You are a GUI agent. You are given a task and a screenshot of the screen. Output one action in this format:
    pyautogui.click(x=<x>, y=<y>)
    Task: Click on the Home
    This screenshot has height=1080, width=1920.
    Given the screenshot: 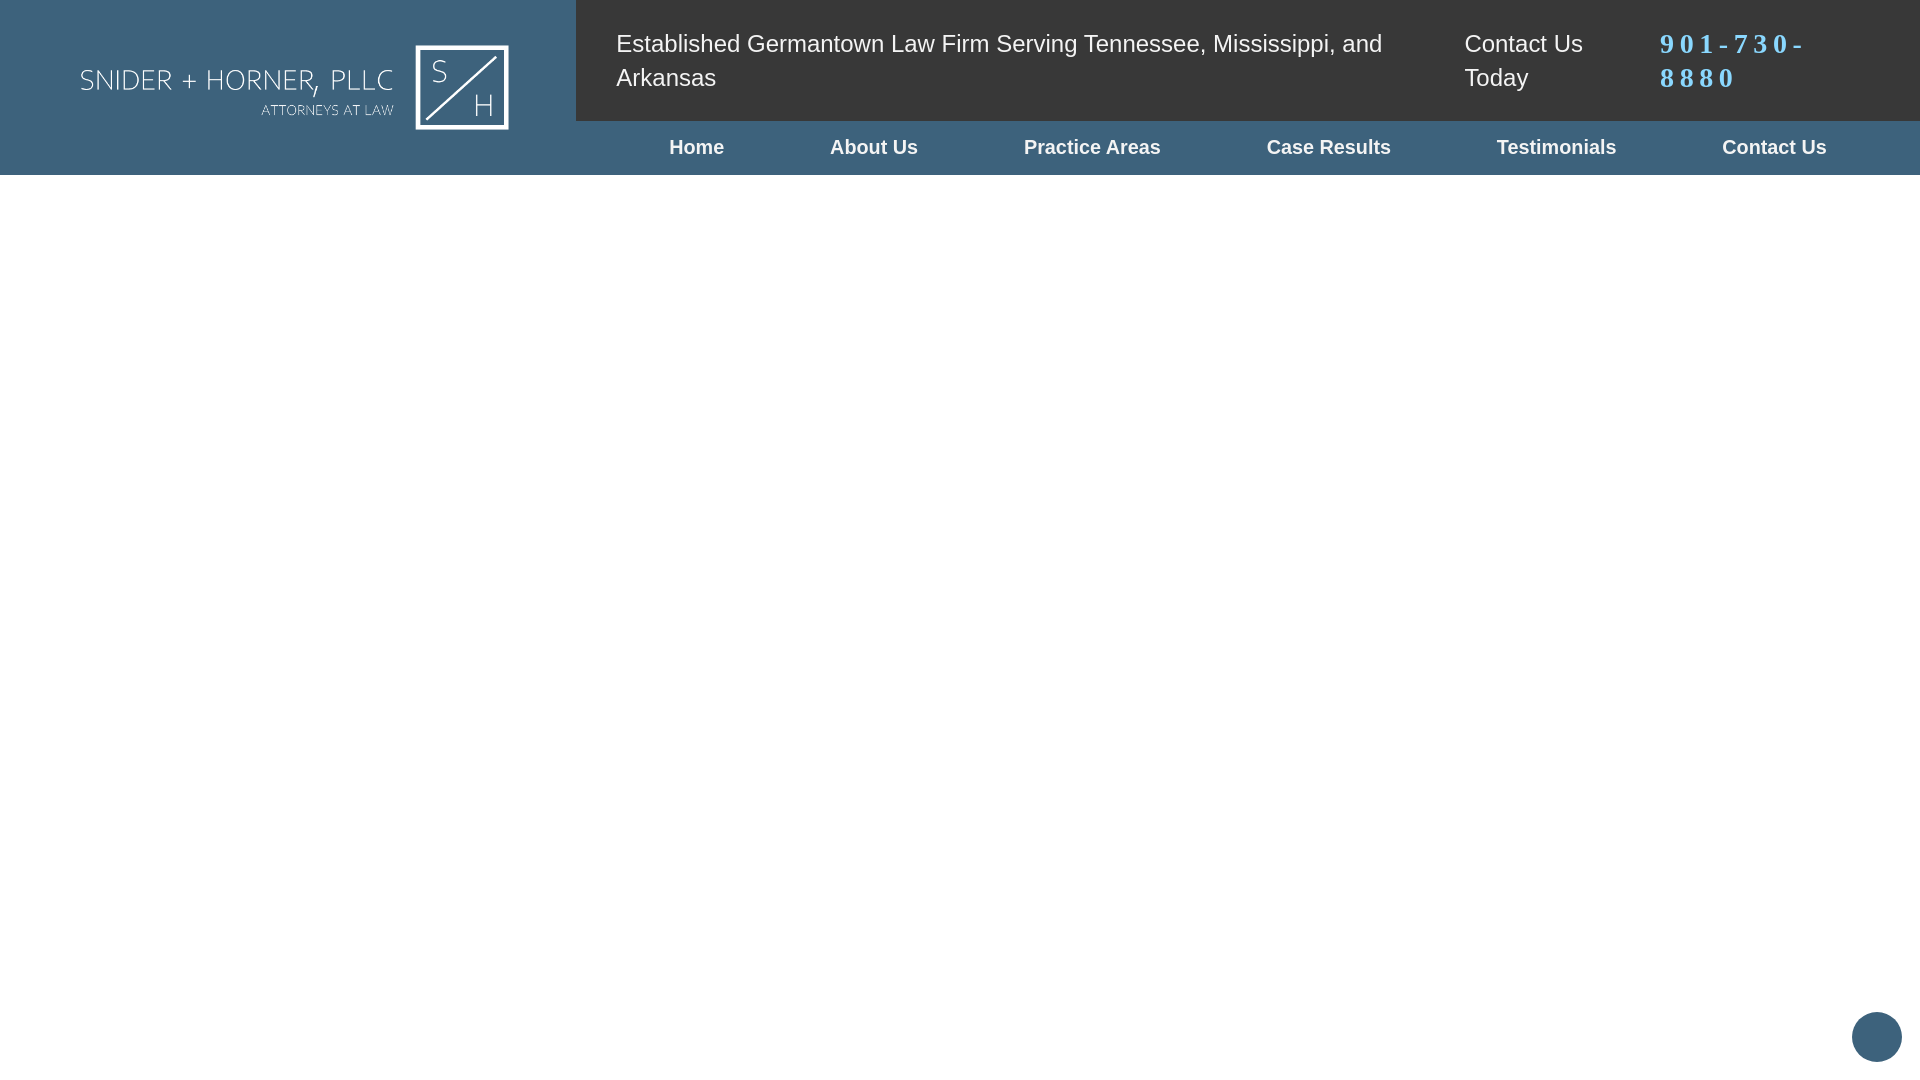 What is the action you would take?
    pyautogui.click(x=696, y=147)
    